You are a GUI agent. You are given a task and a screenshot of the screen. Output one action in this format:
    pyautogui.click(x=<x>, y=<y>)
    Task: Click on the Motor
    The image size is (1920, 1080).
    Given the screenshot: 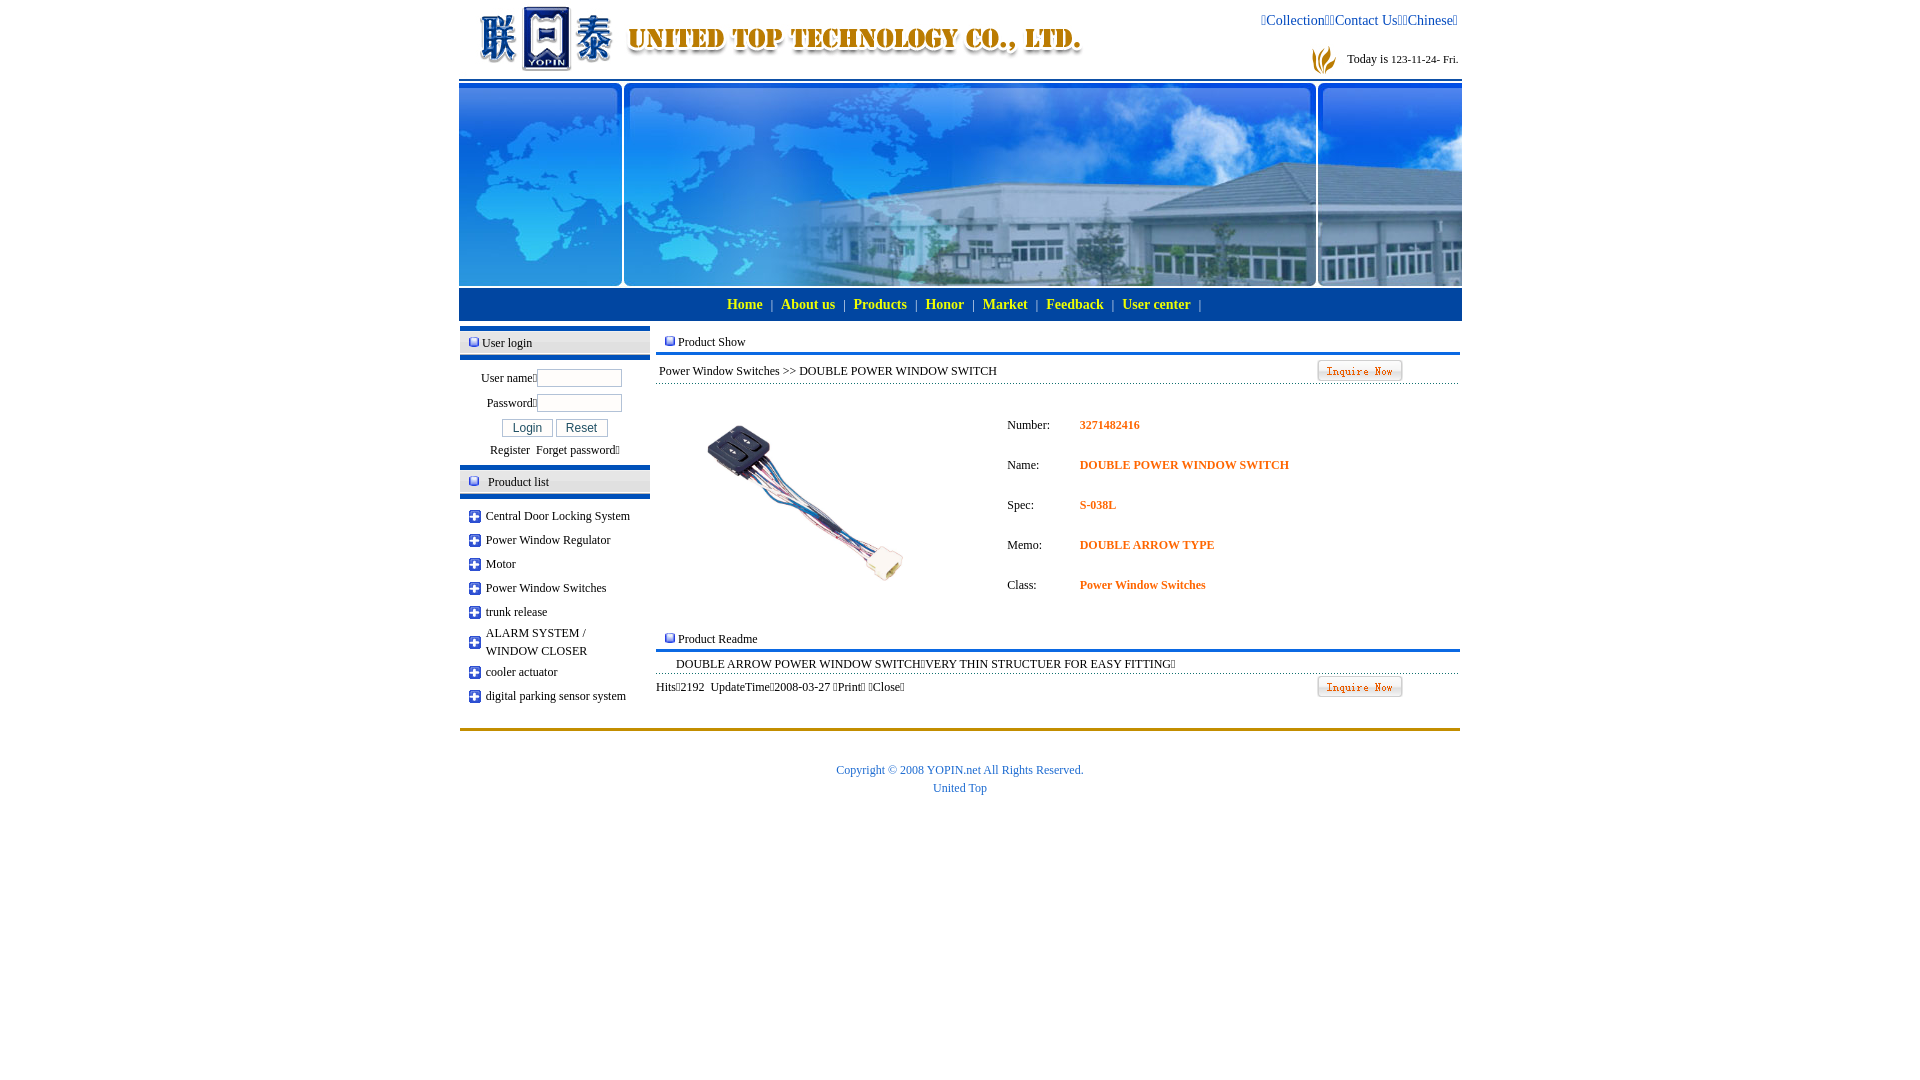 What is the action you would take?
    pyautogui.click(x=501, y=564)
    